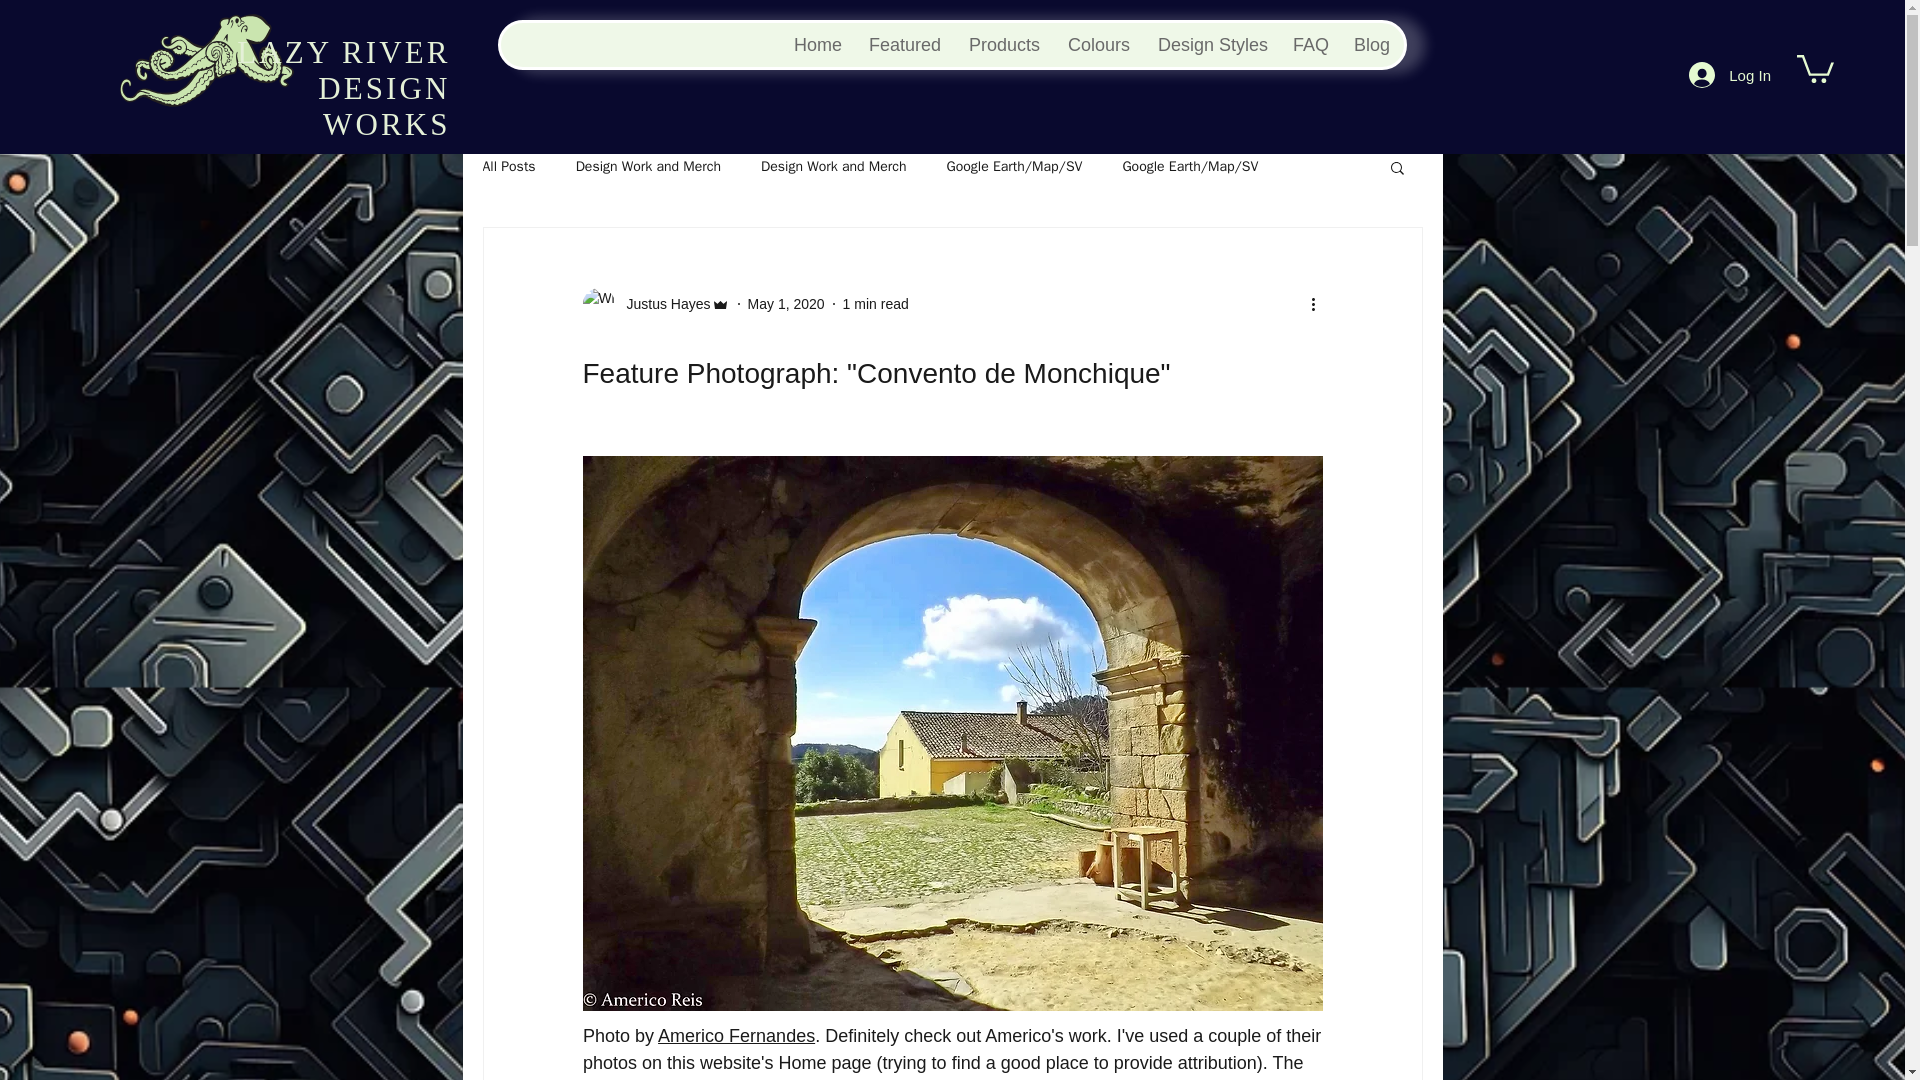 The height and width of the screenshot is (1080, 1920). What do you see at coordinates (875, 304) in the screenshot?
I see `1 min read` at bounding box center [875, 304].